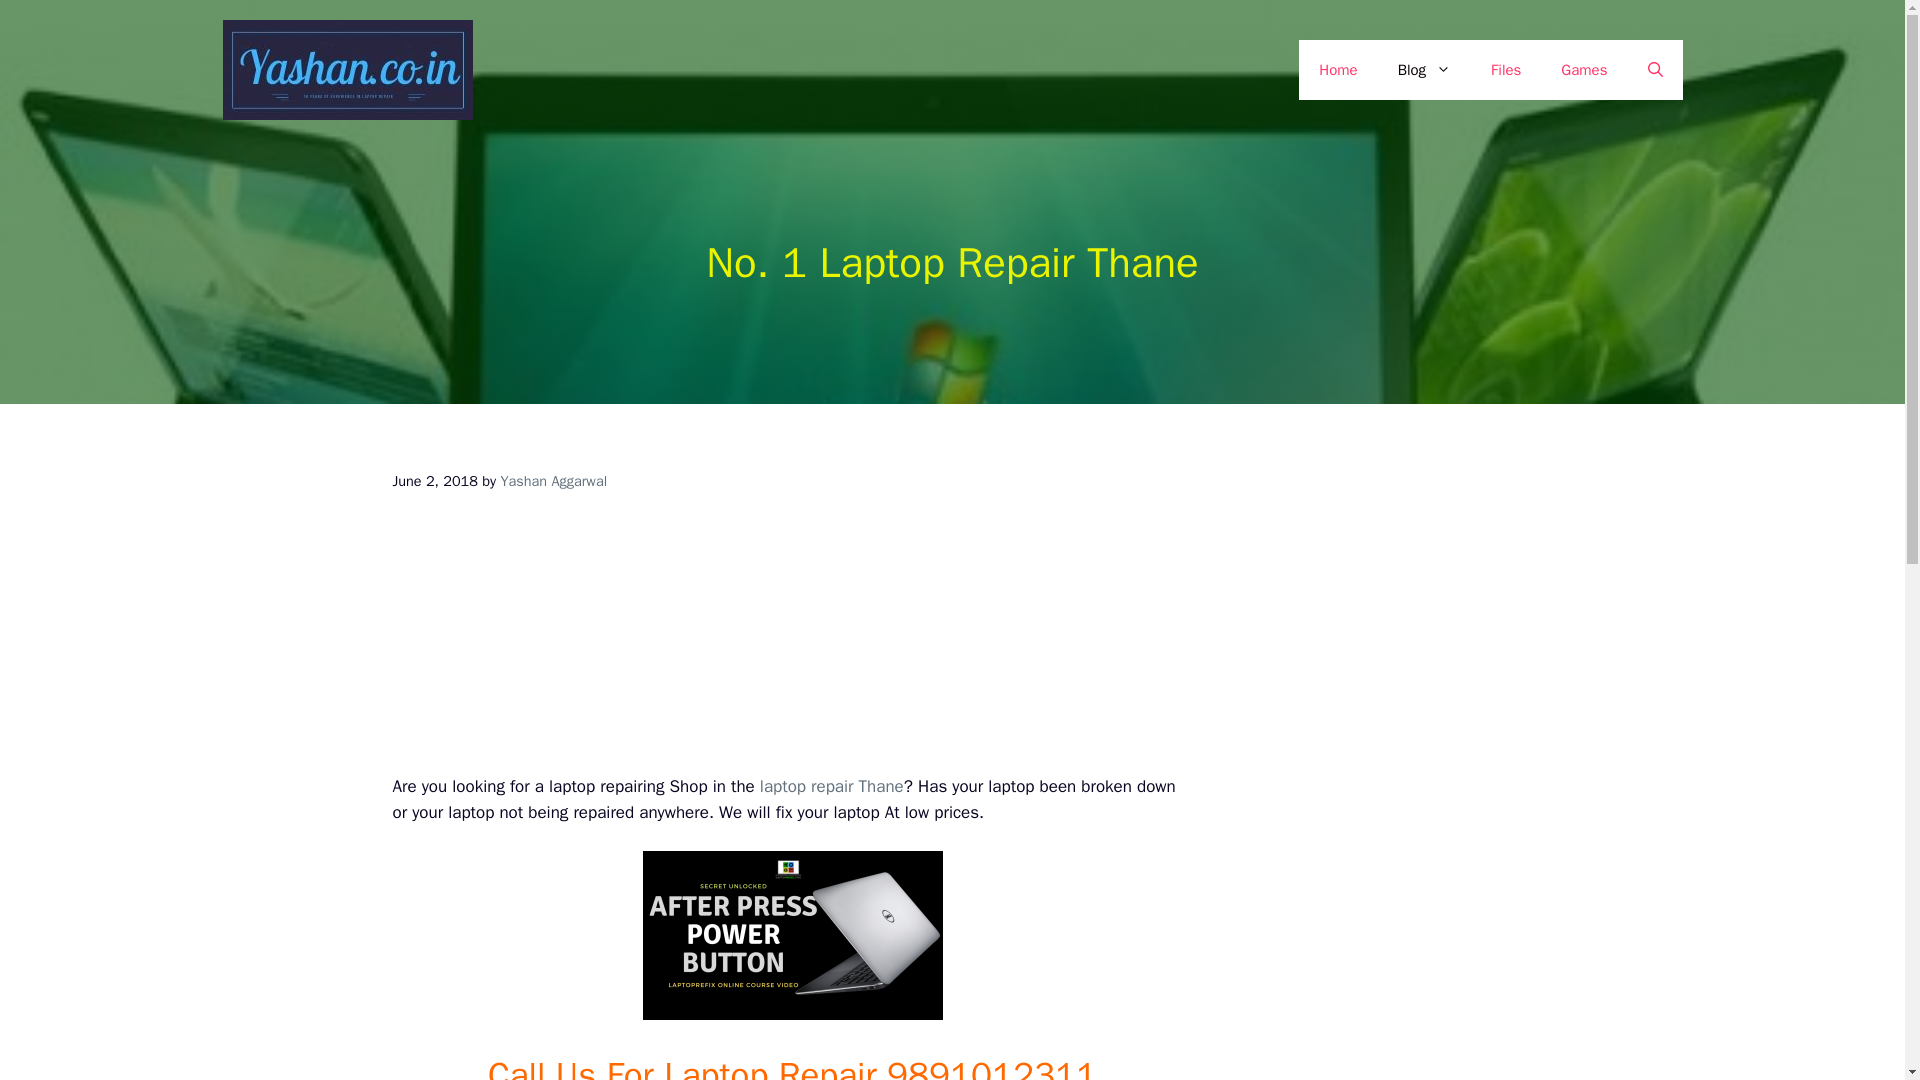 Image resolution: width=1920 pixels, height=1080 pixels. I want to click on laptop repair Thane, so click(832, 786).